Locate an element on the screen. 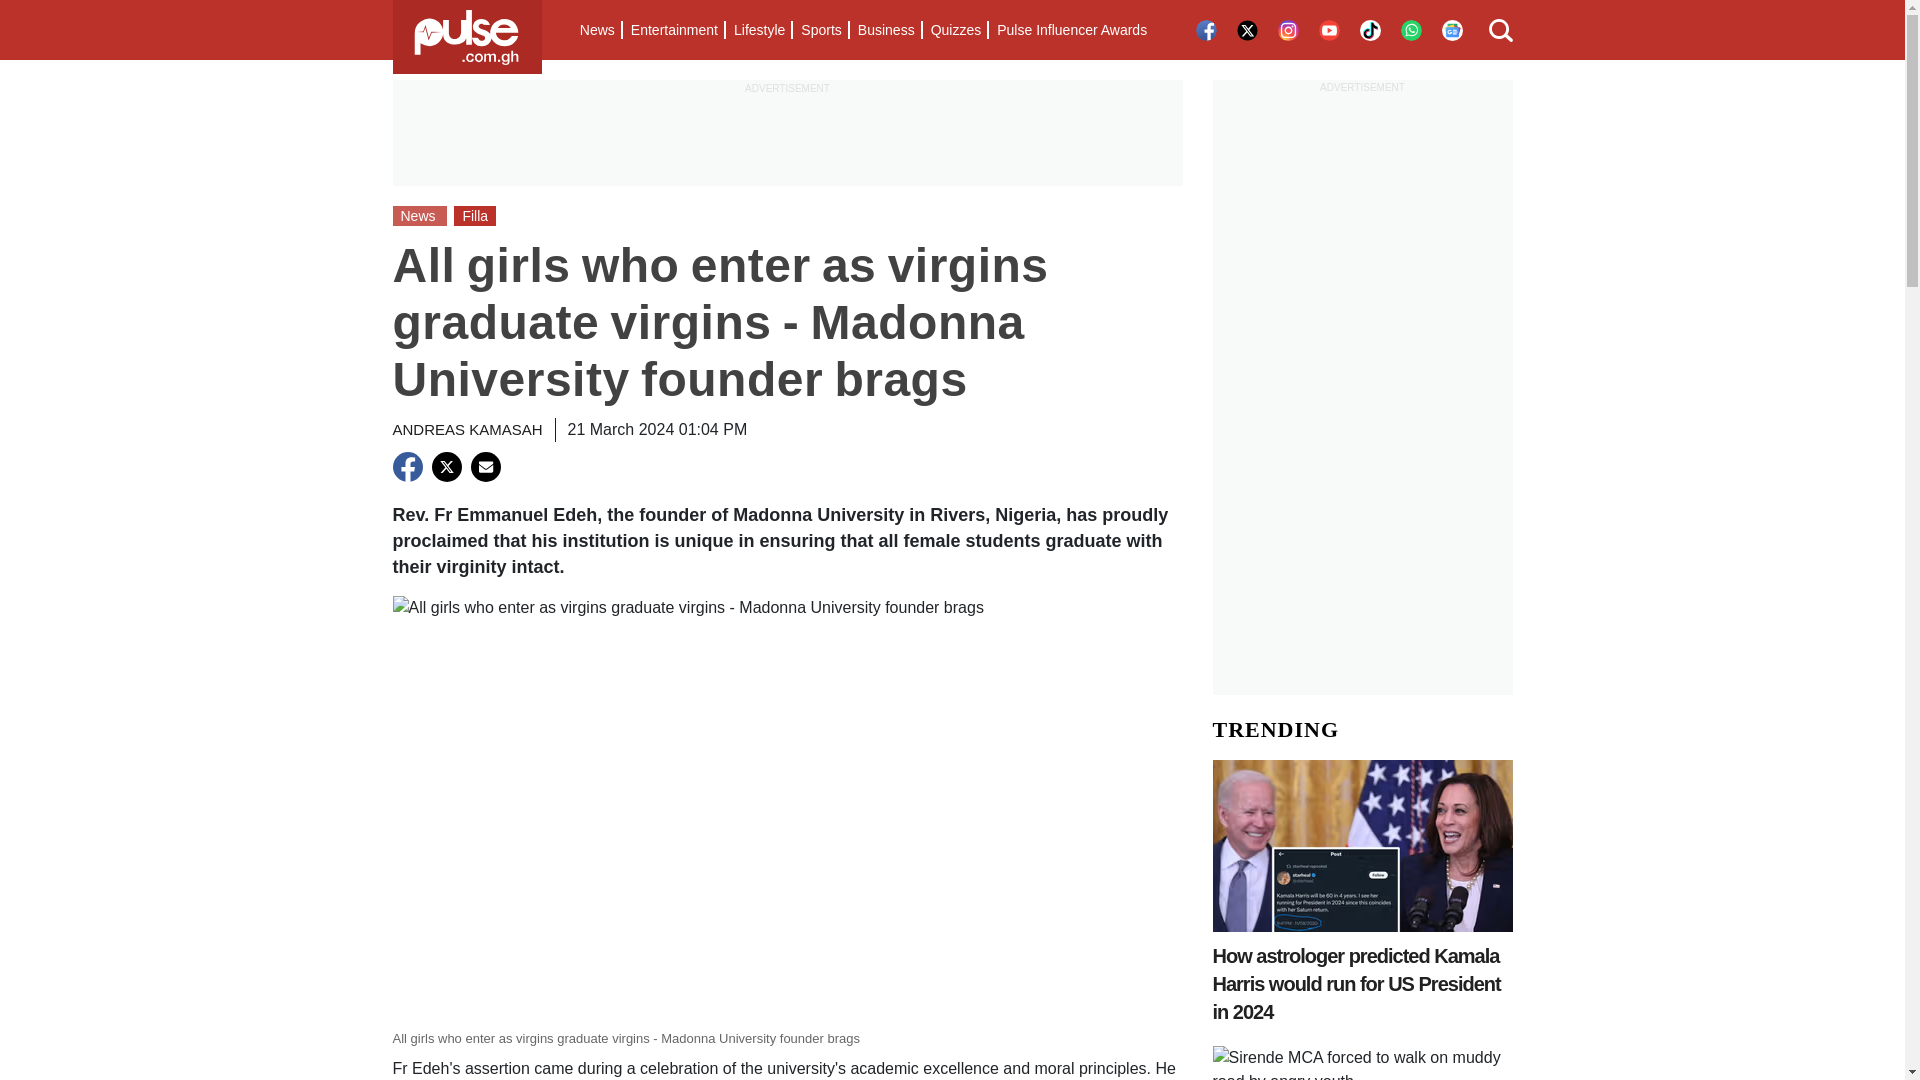 The height and width of the screenshot is (1080, 1920). Sports is located at coordinates (820, 30).